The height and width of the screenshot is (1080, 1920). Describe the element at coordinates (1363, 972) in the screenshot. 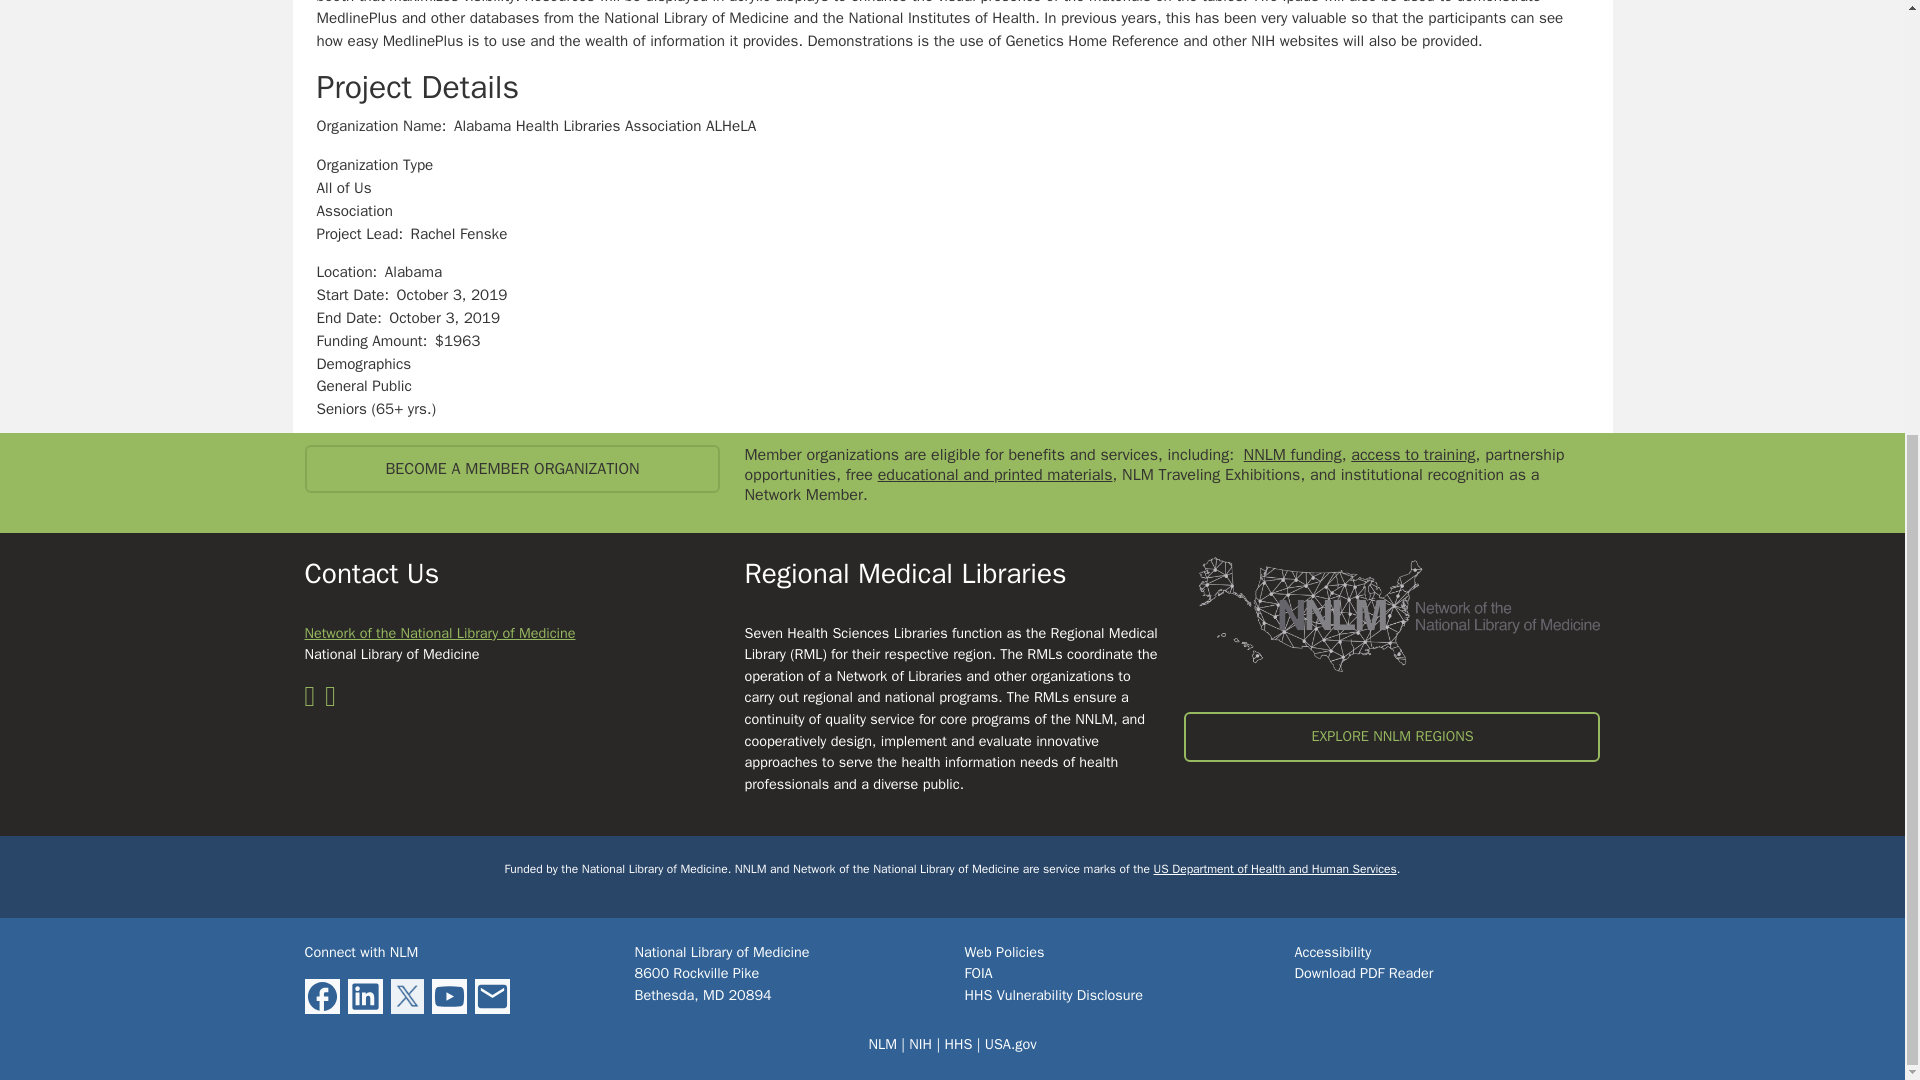

I see `Get PDF Reader Plugin` at that location.